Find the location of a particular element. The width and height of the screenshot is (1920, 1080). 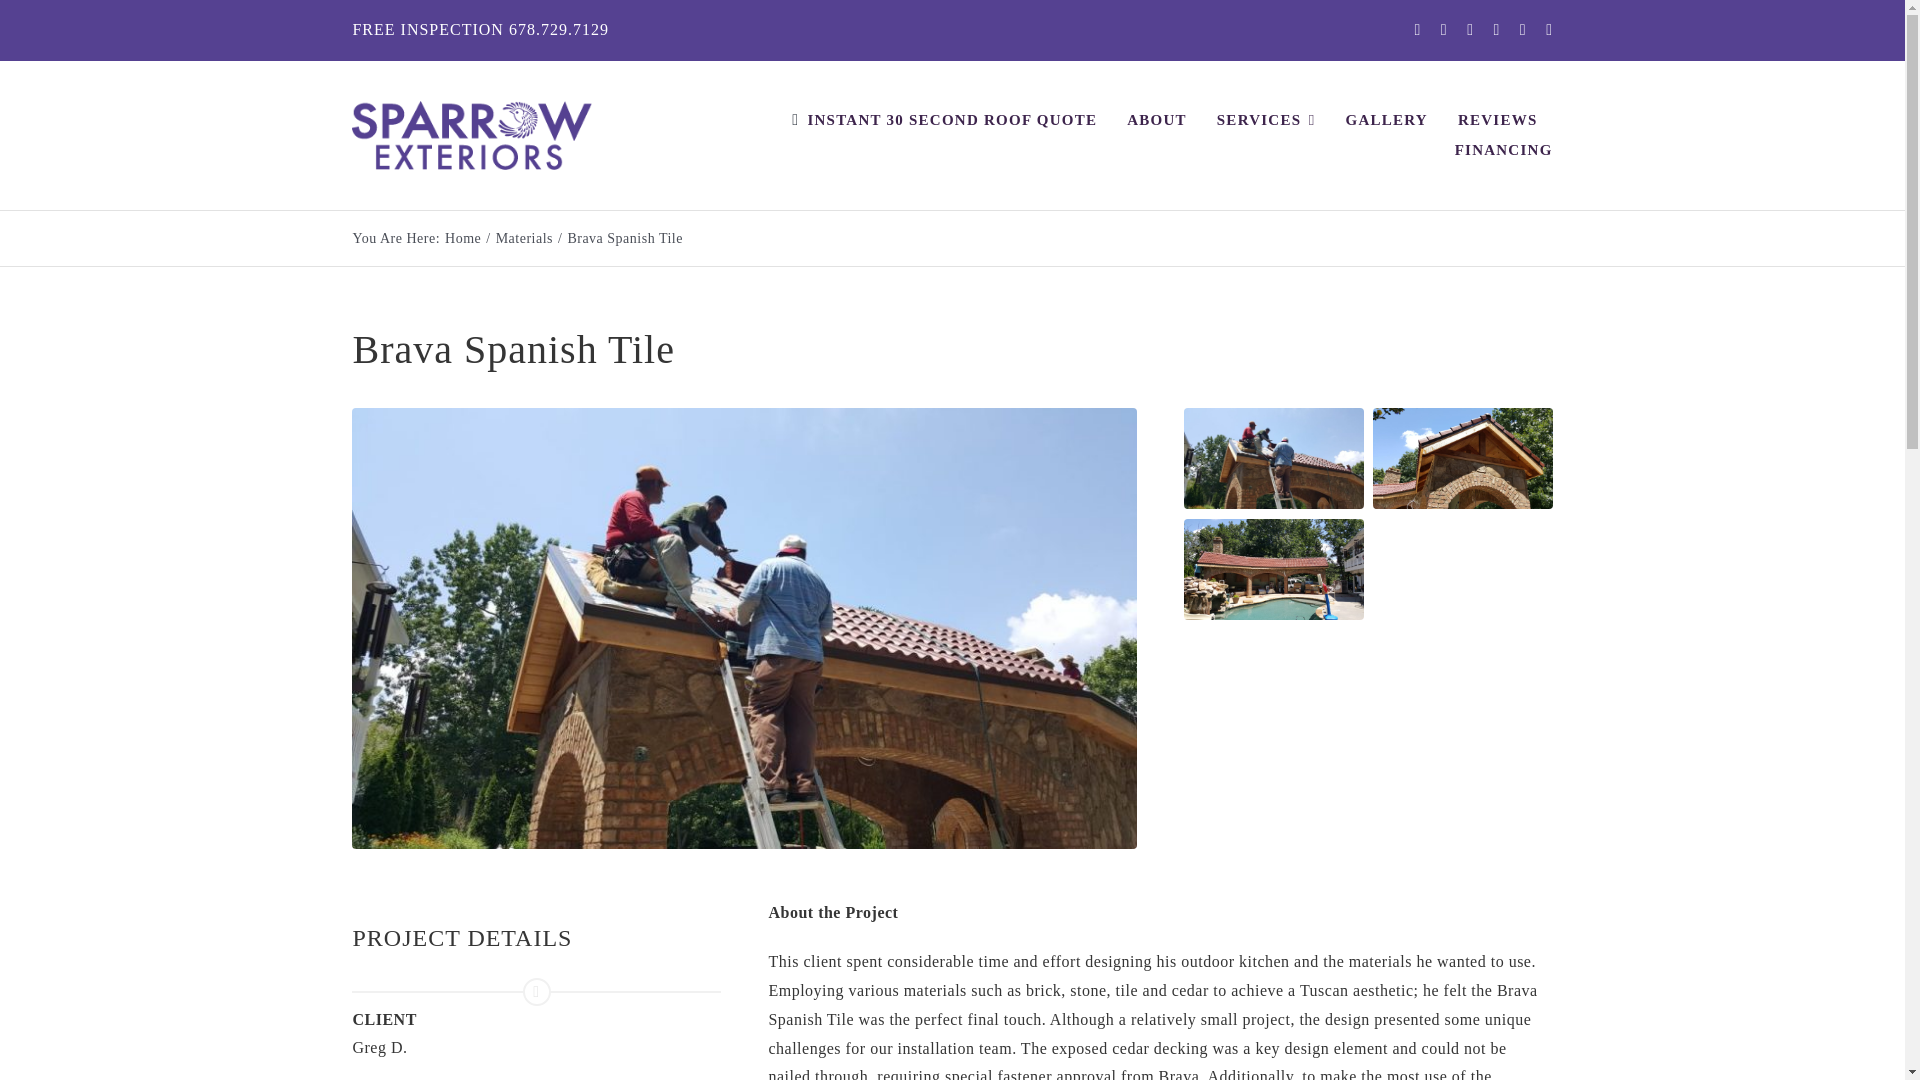

Home is located at coordinates (463, 238).